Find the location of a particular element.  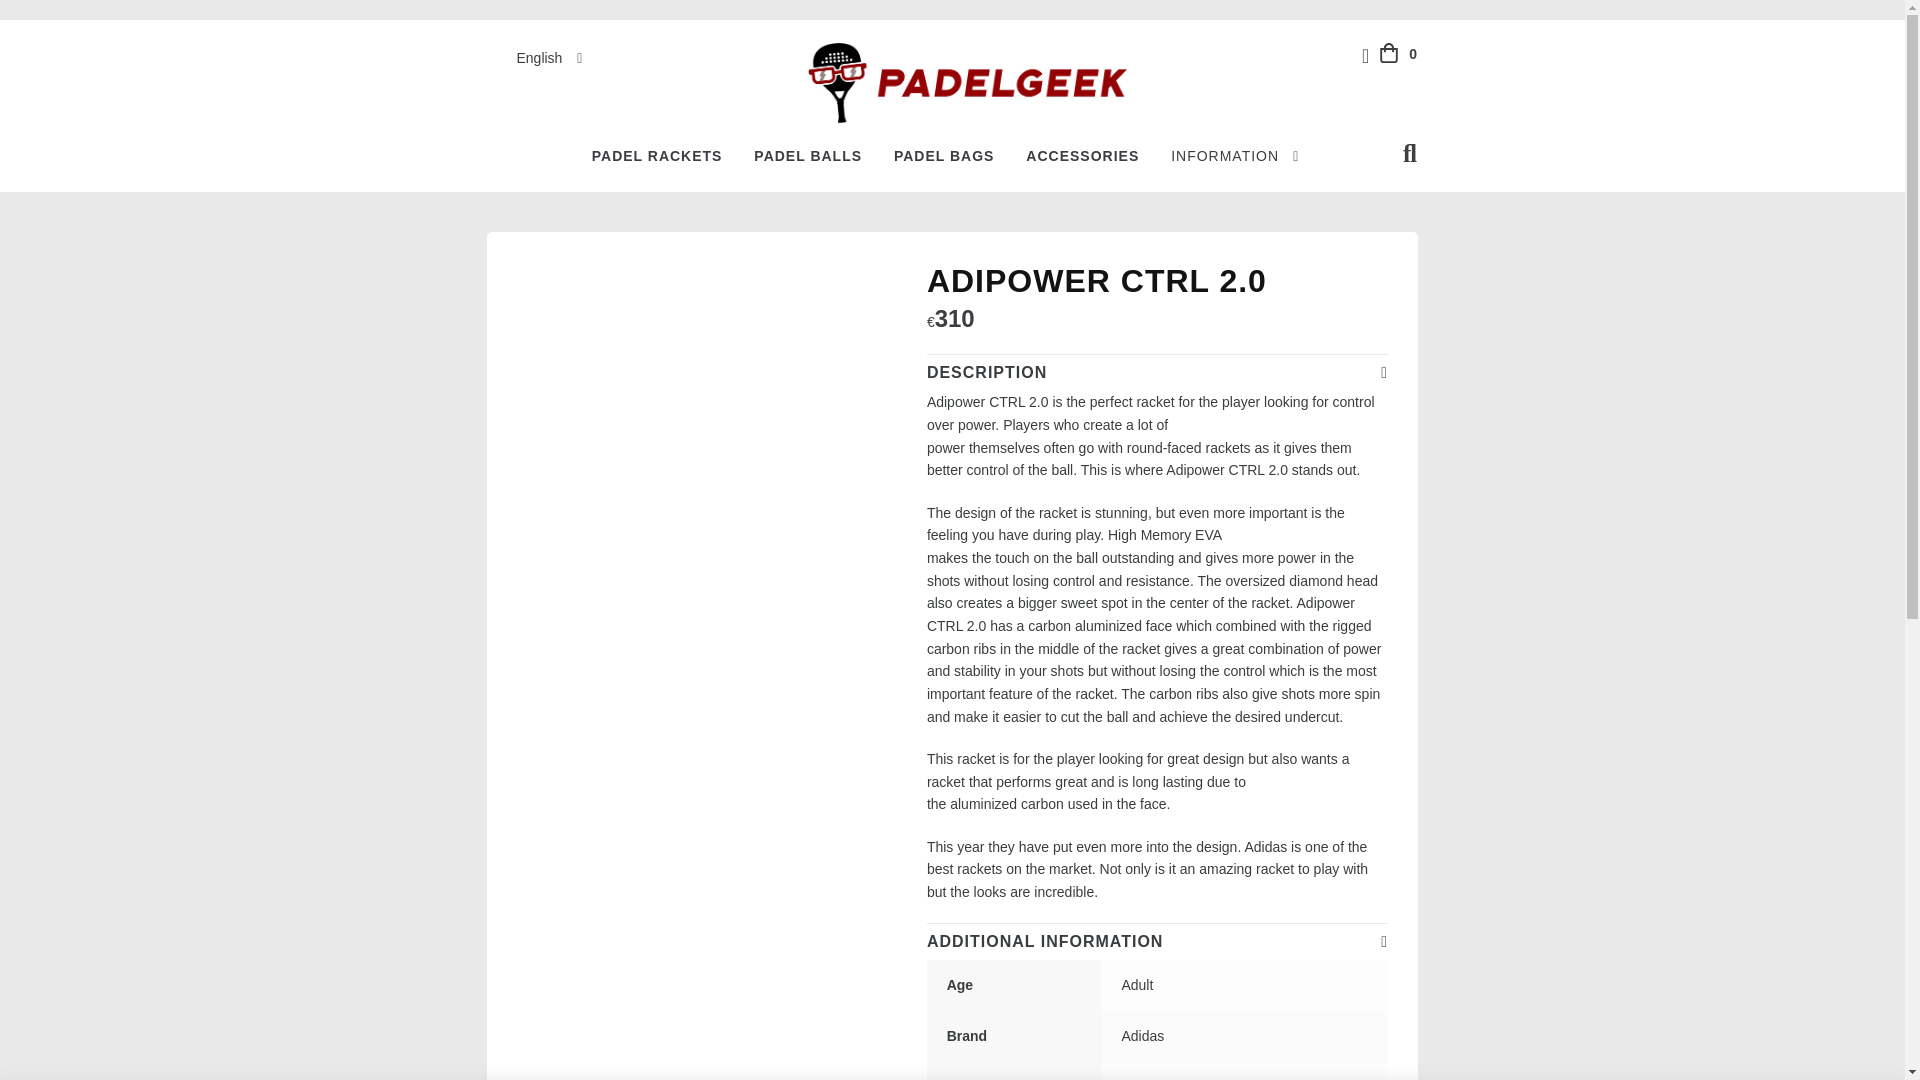

PADEL BALLS is located at coordinates (807, 157).